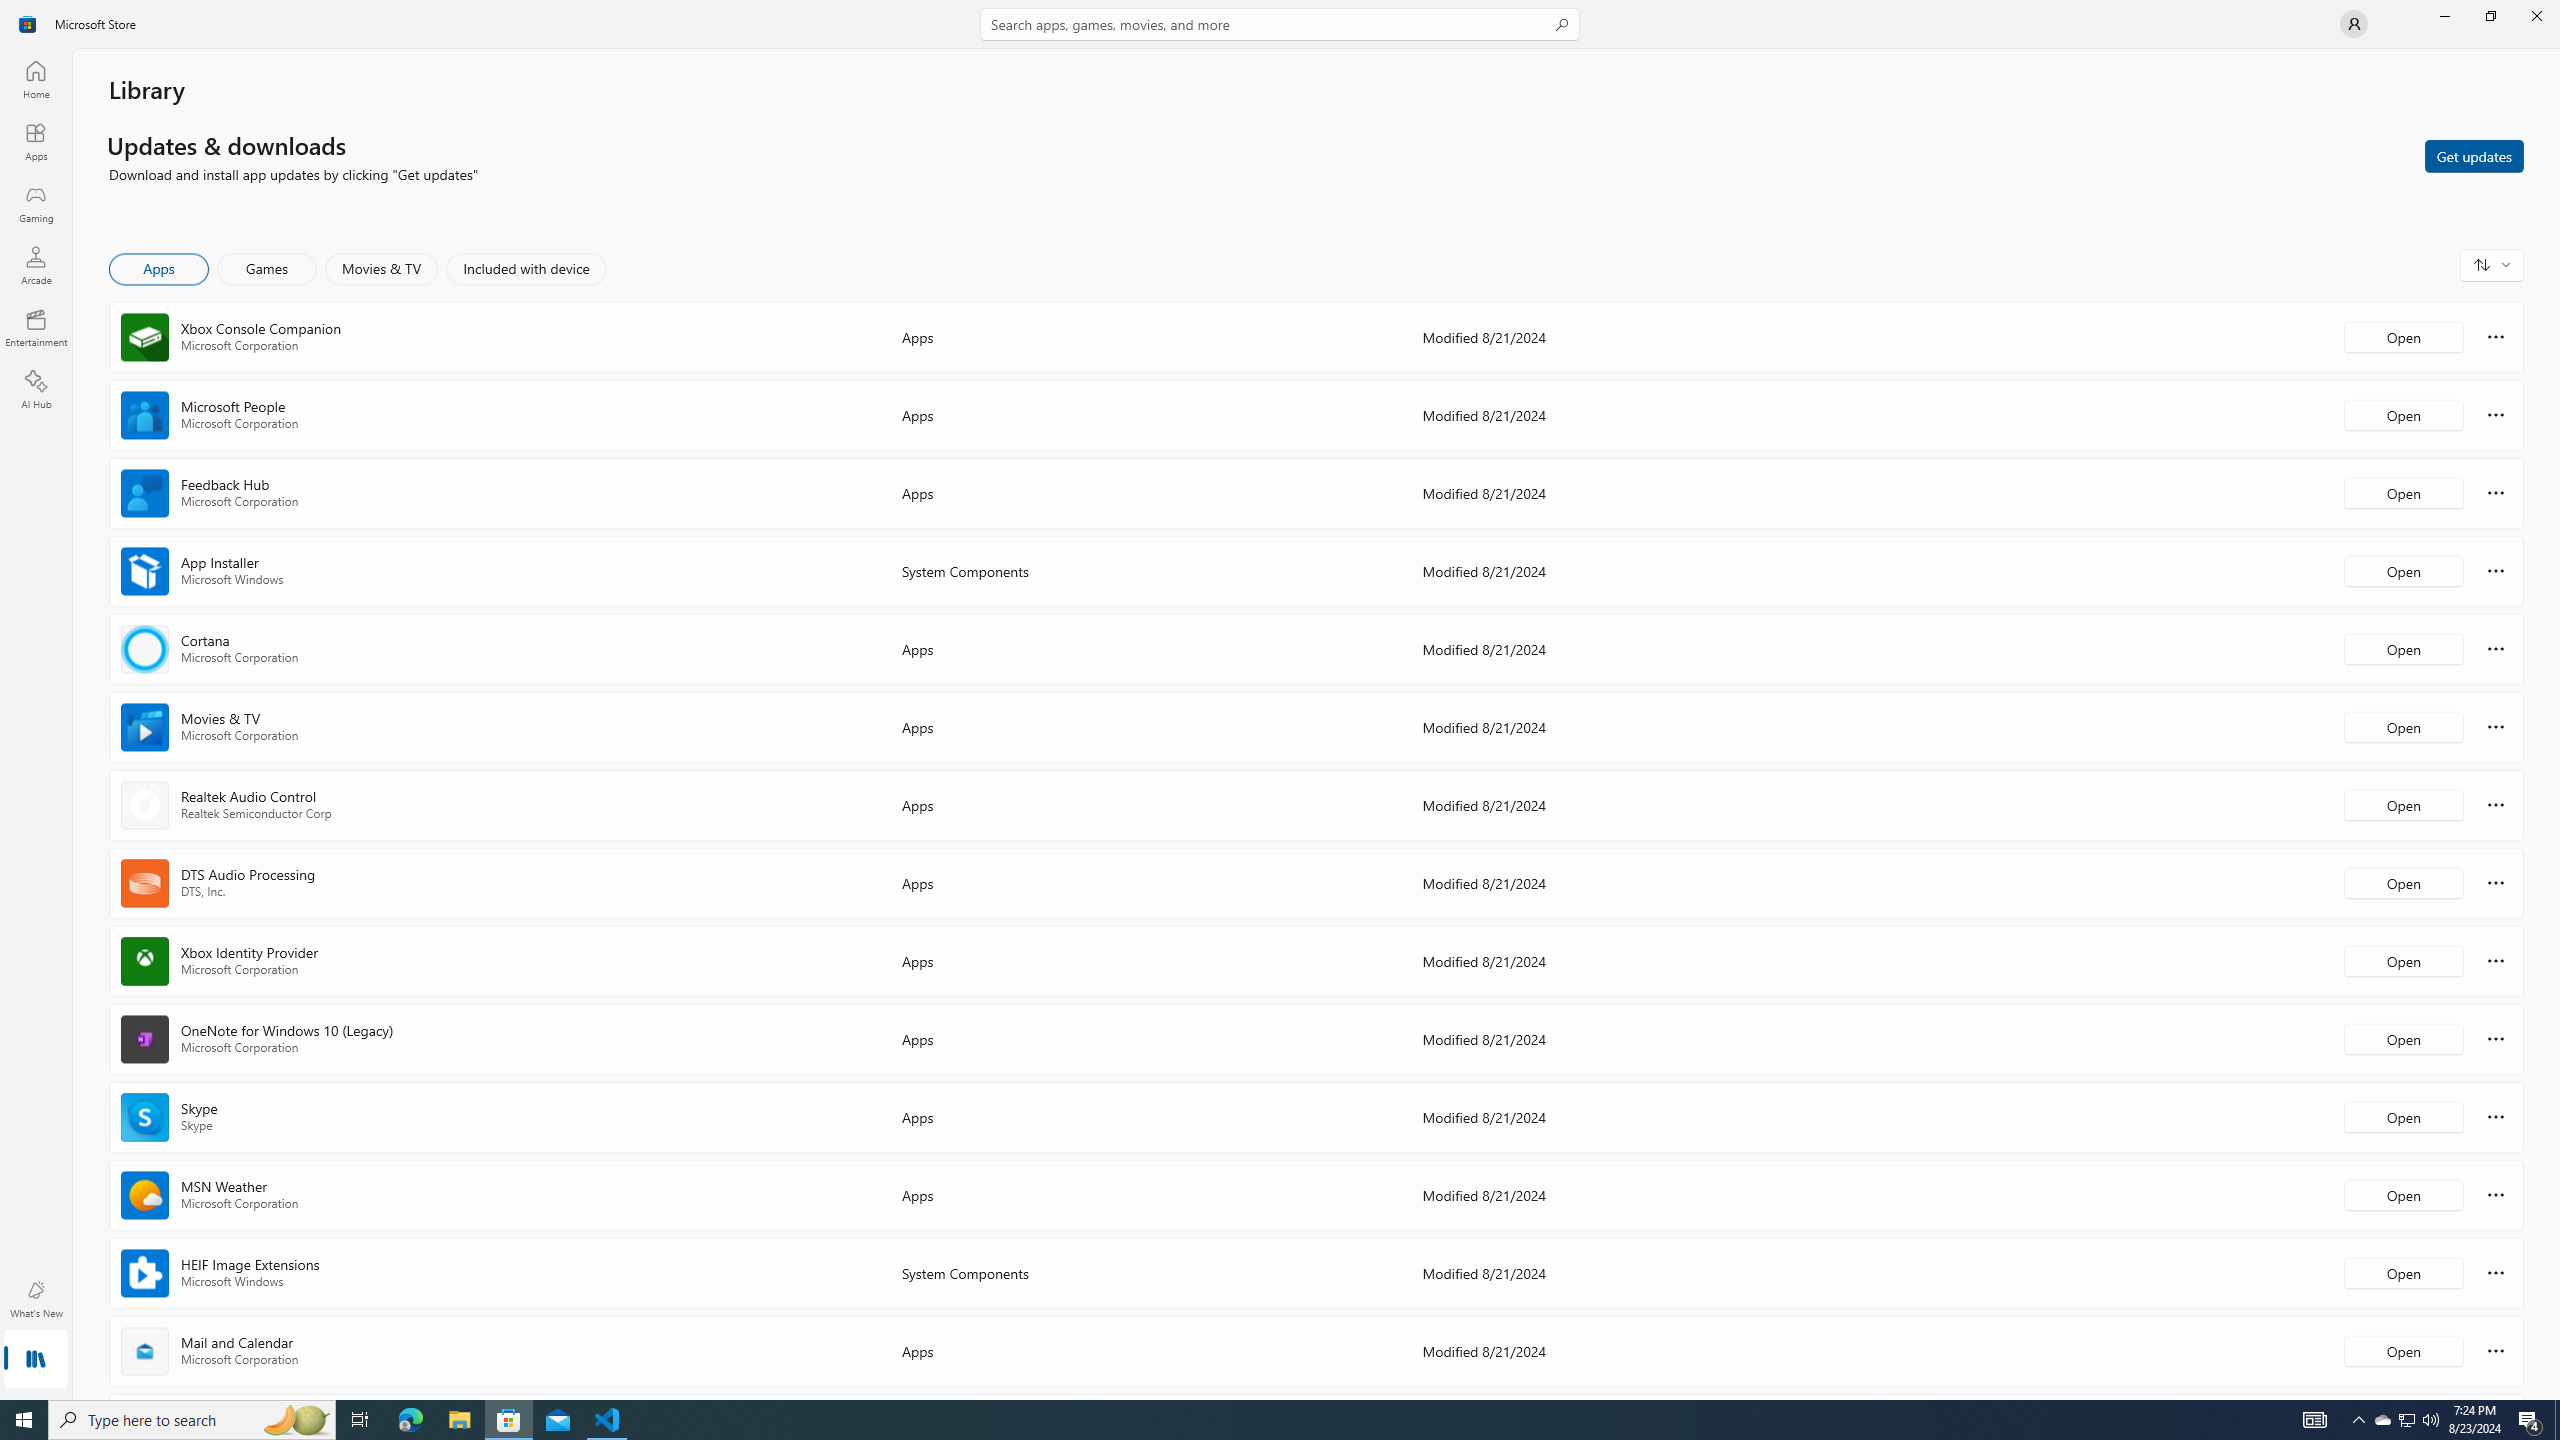 The width and height of the screenshot is (2560, 1440). What do you see at coordinates (267, 269) in the screenshot?
I see `Games` at bounding box center [267, 269].